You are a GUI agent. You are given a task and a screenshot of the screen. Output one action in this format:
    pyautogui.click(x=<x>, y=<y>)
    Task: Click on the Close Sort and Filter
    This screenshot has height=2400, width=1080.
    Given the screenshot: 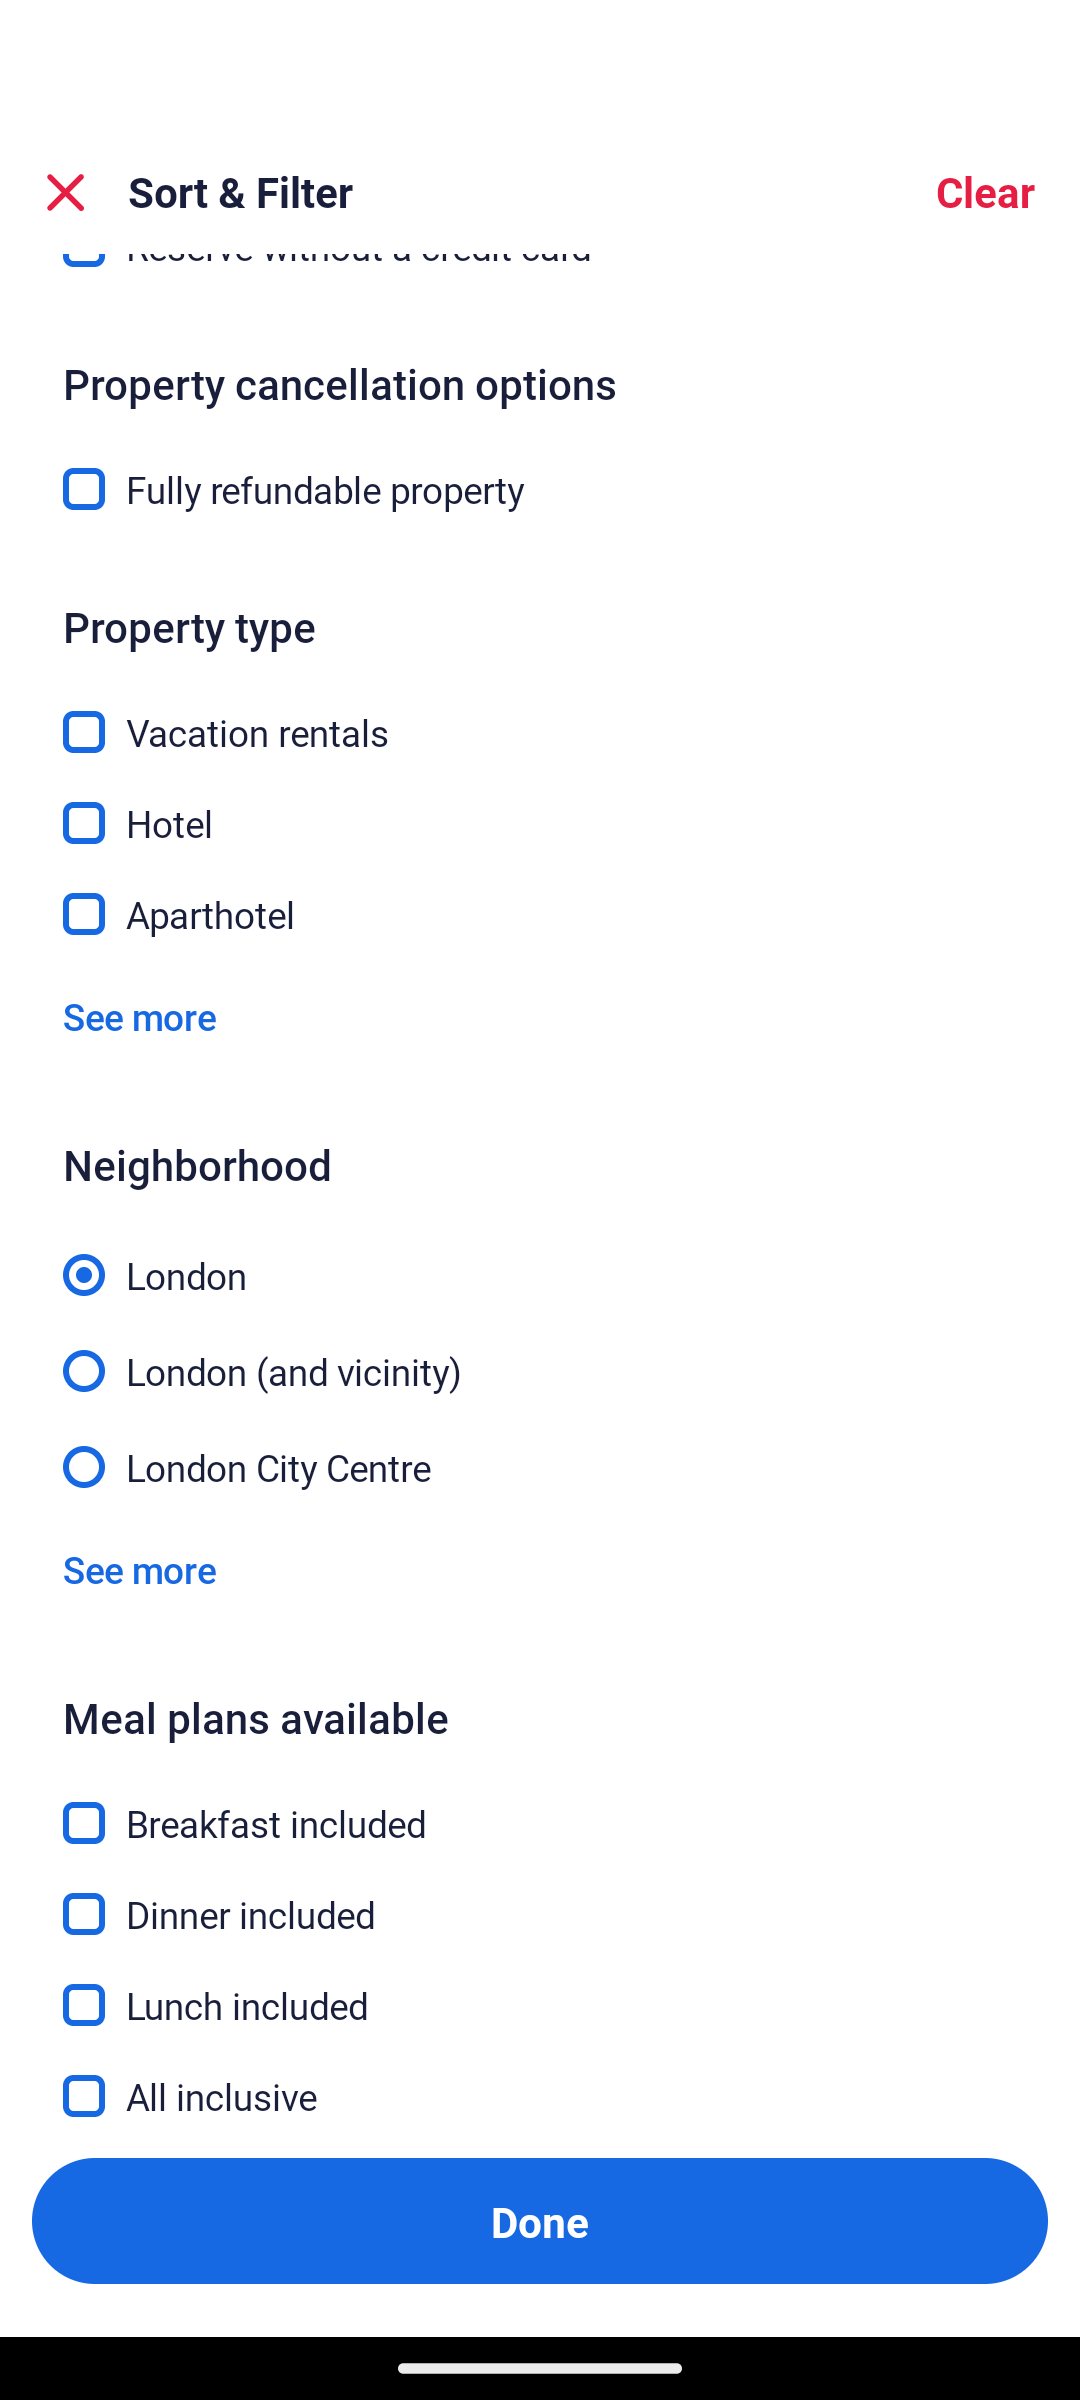 What is the action you would take?
    pyautogui.click(x=66, y=192)
    